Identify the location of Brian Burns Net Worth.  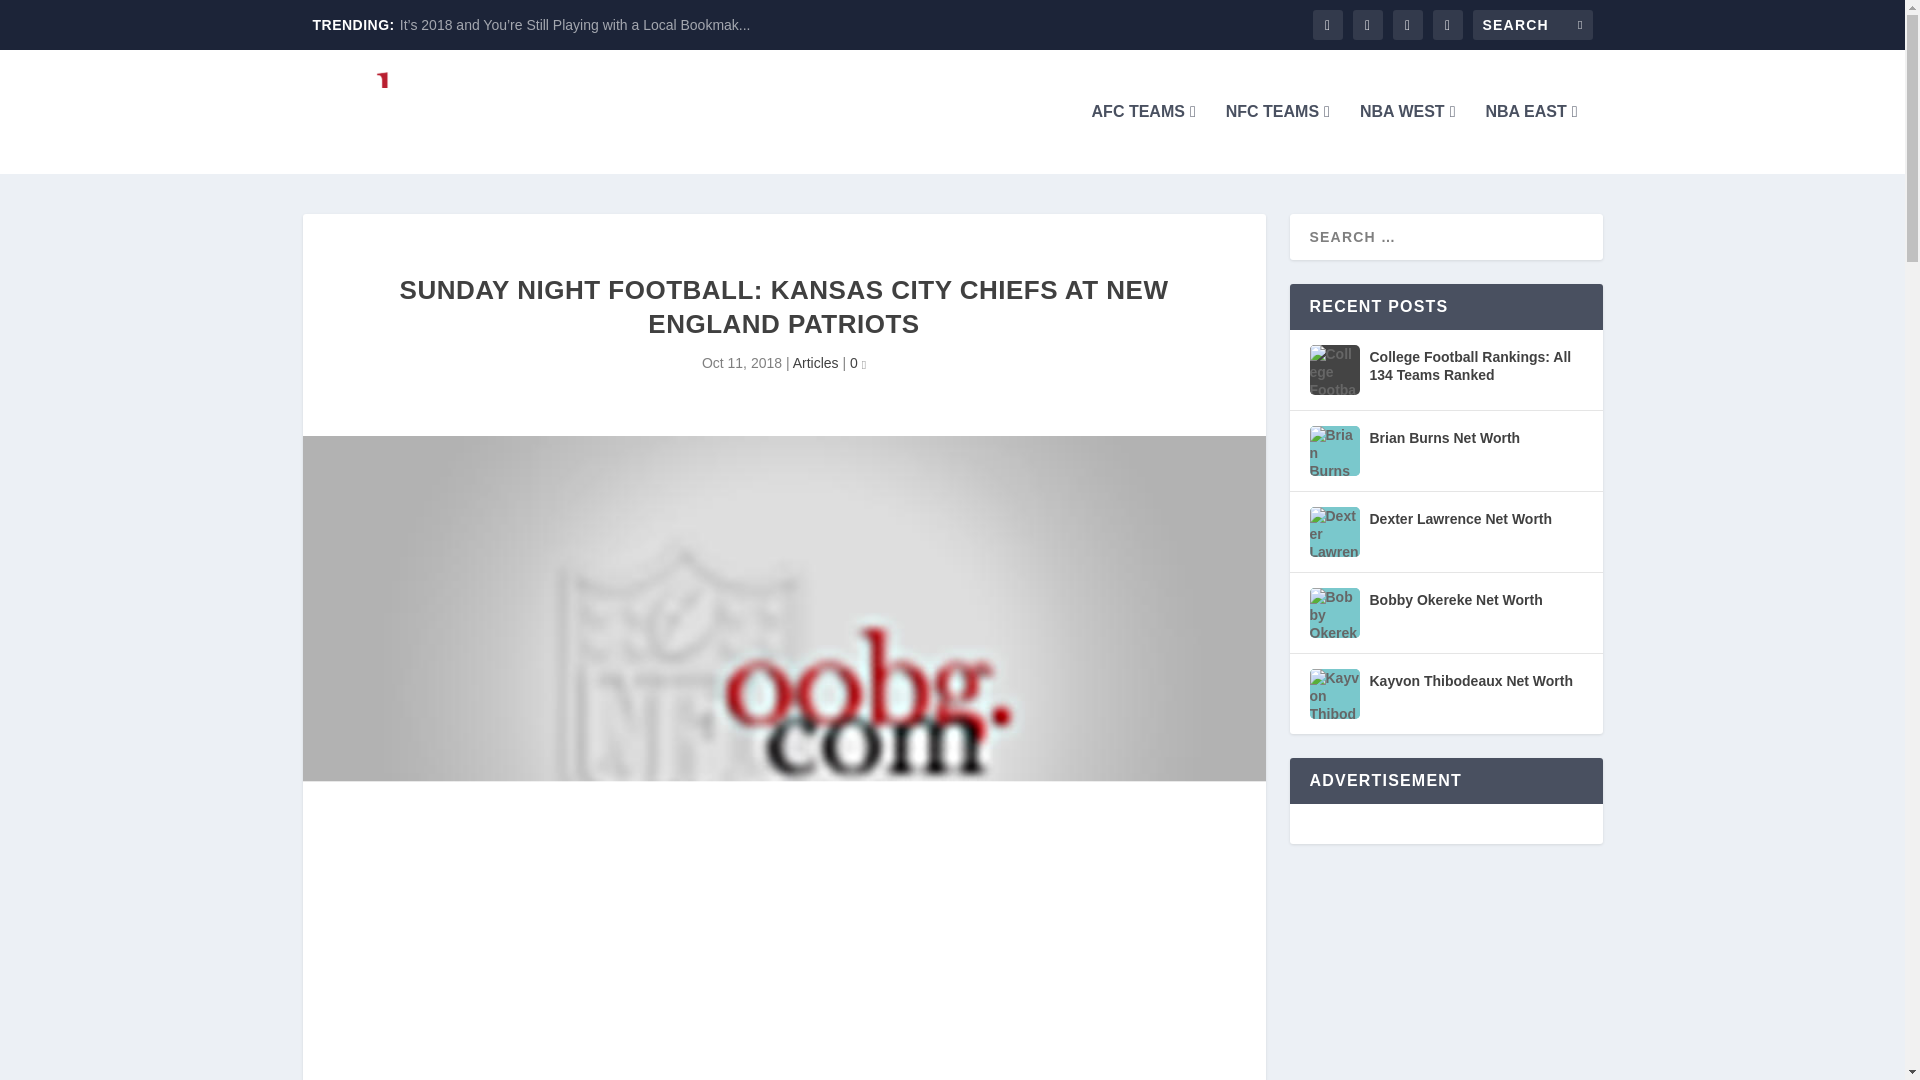
(1334, 450).